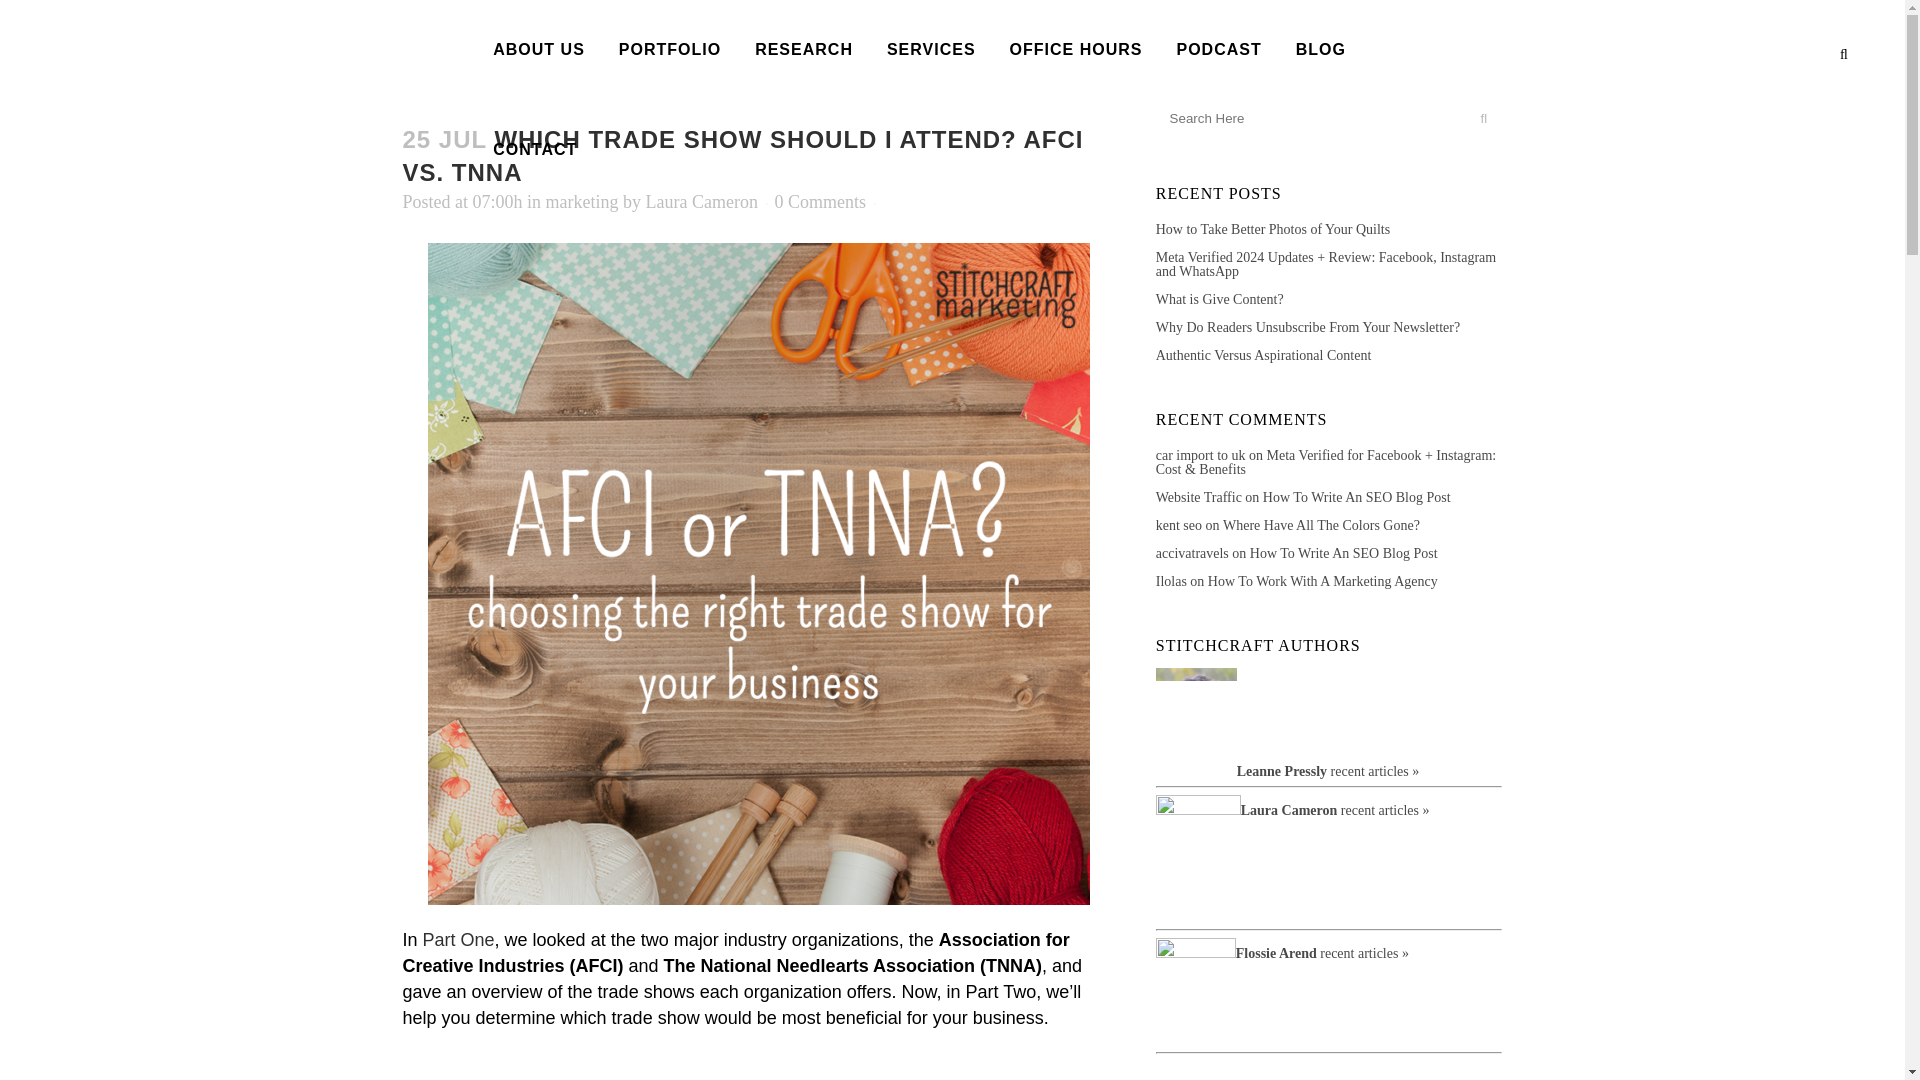 This screenshot has width=1920, height=1080. I want to click on marketing, so click(582, 202).